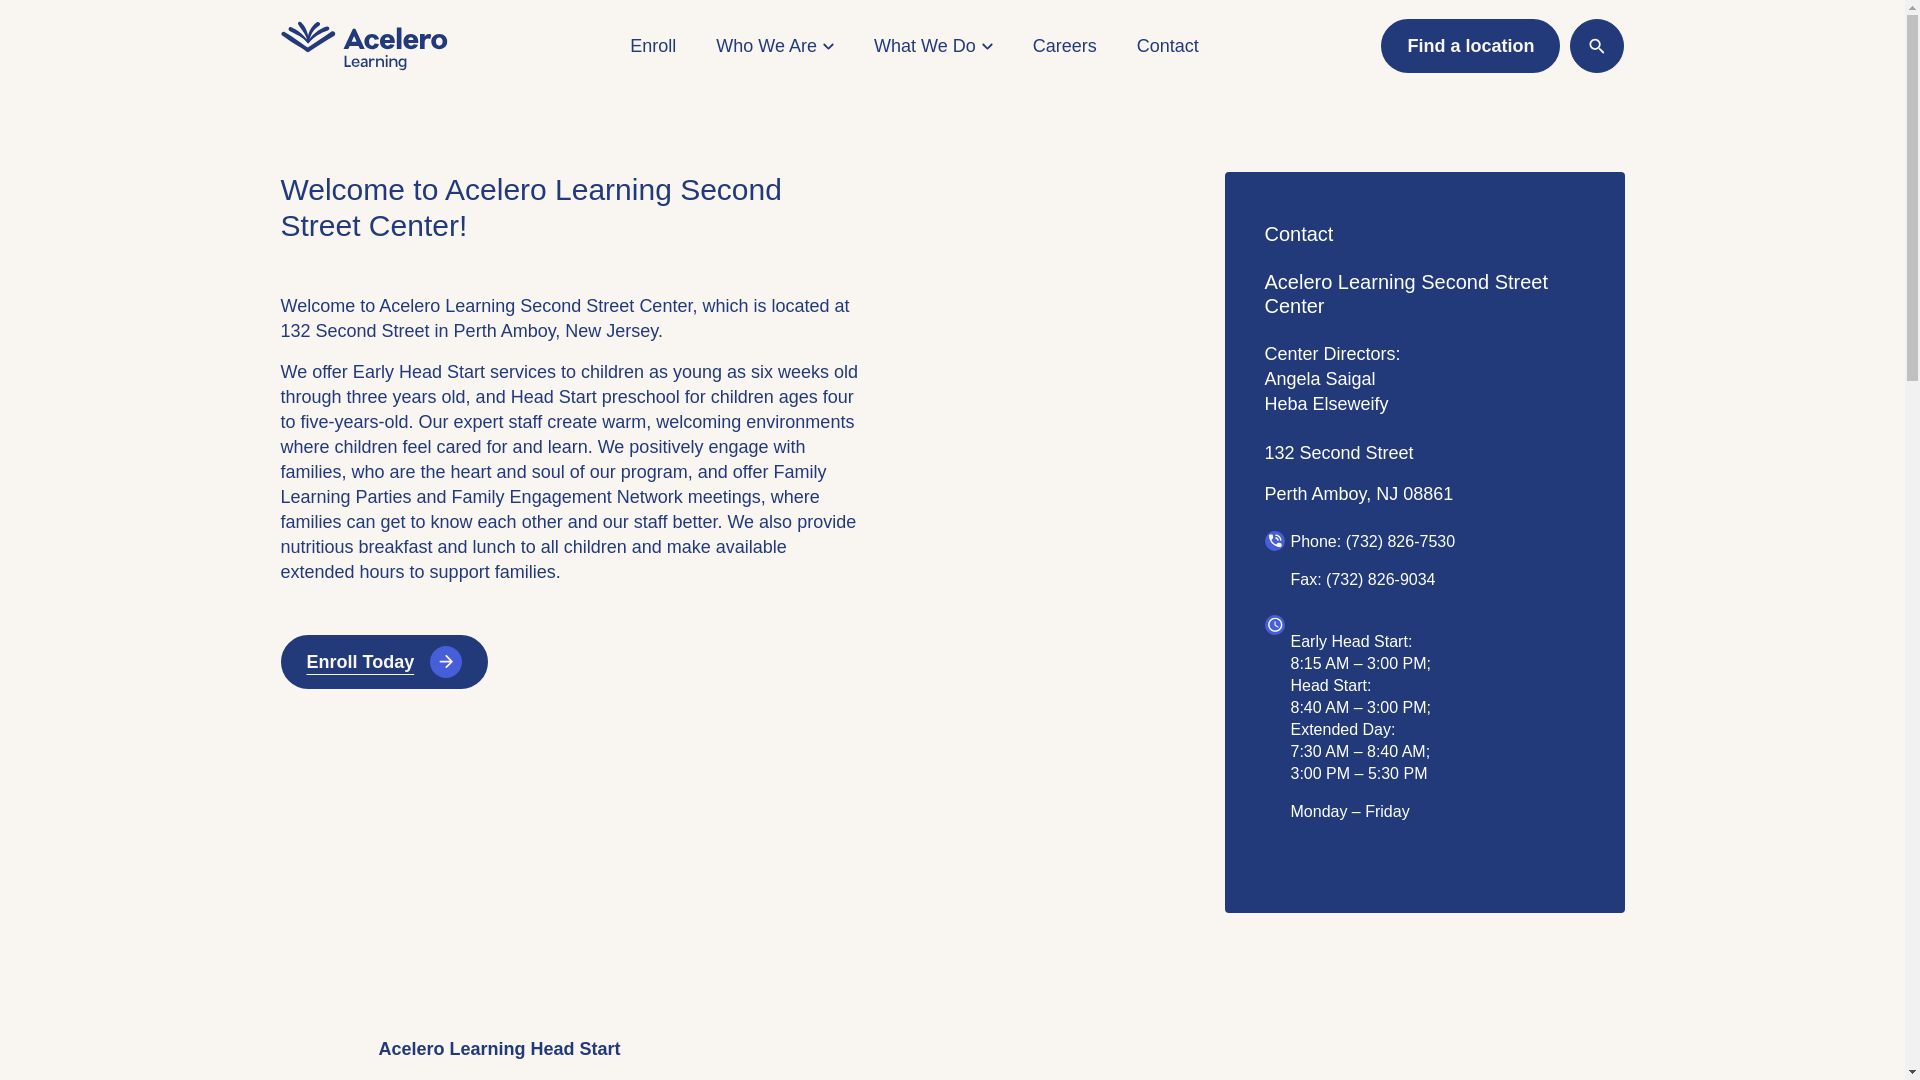 The height and width of the screenshot is (1080, 1920). I want to click on Enroll Today, so click(384, 662).